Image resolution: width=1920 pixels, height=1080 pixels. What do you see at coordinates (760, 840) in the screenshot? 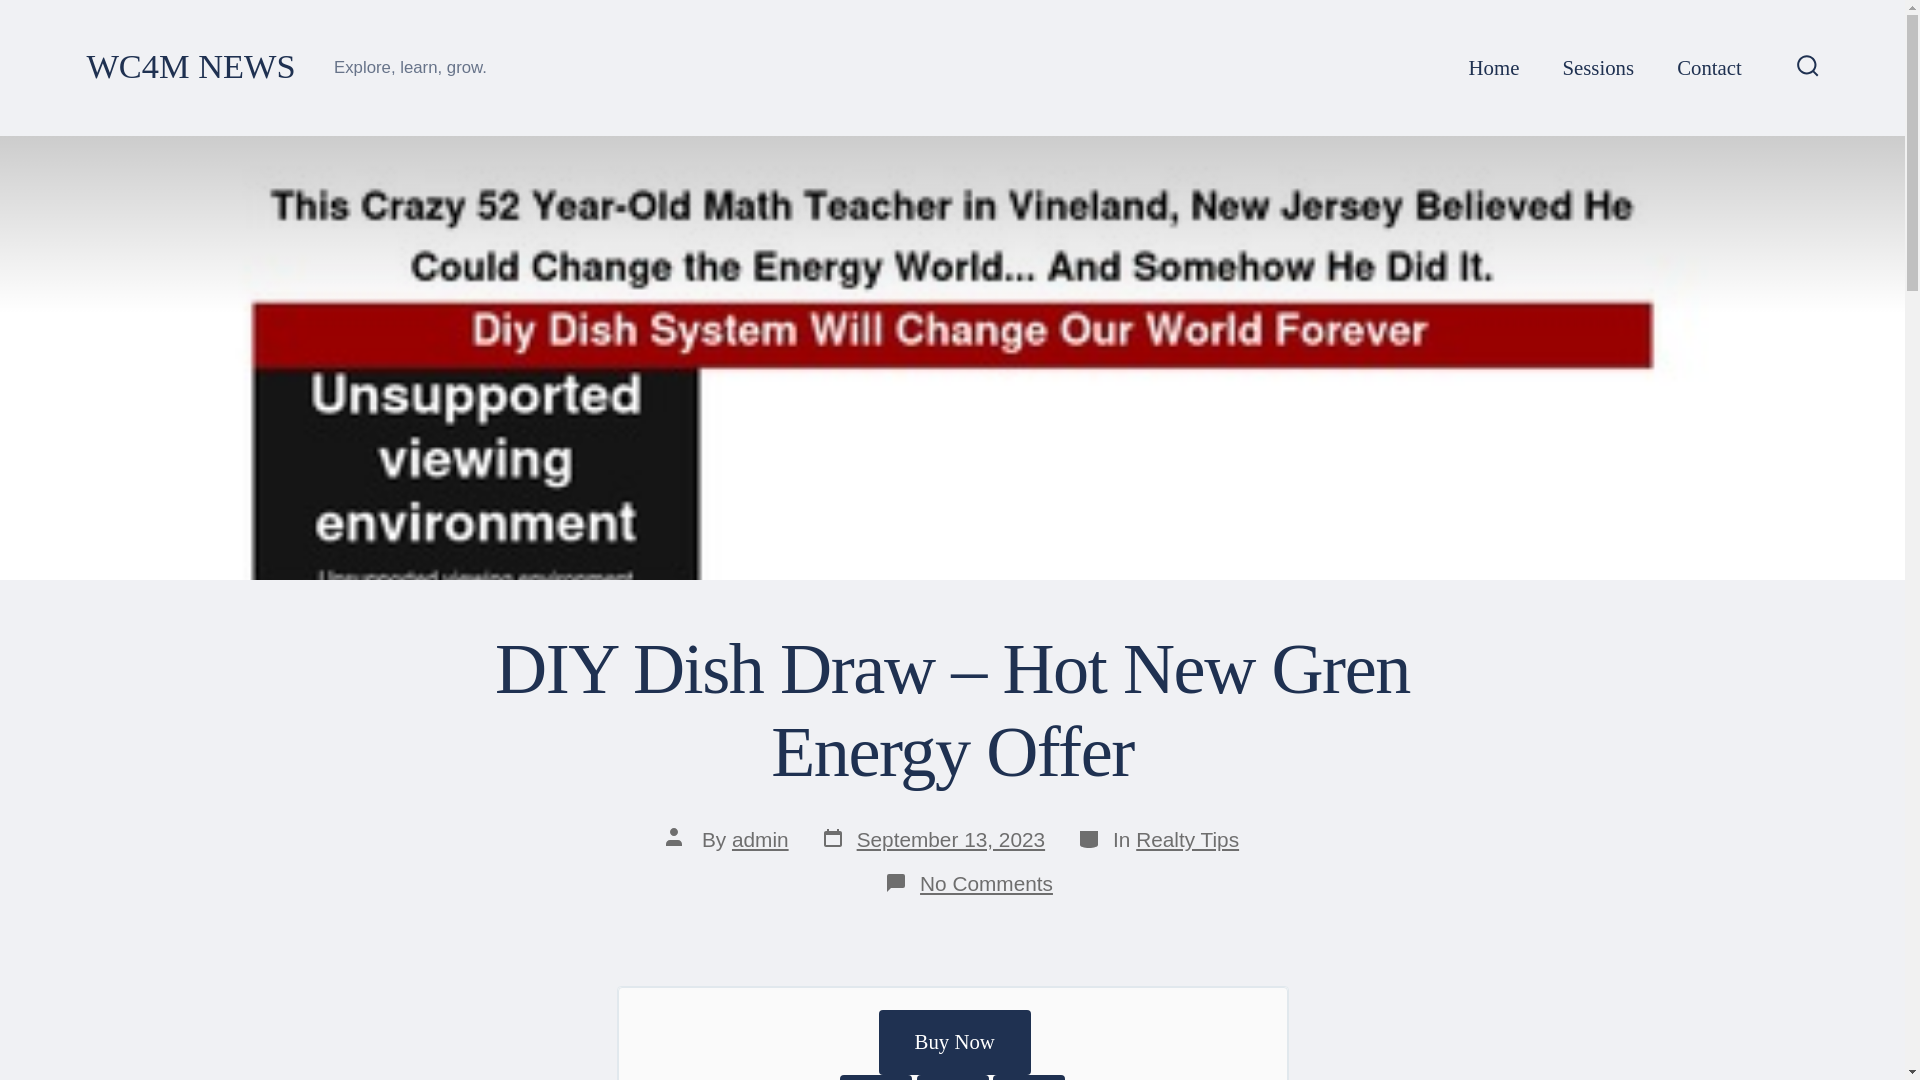
I see `admin` at bounding box center [760, 840].